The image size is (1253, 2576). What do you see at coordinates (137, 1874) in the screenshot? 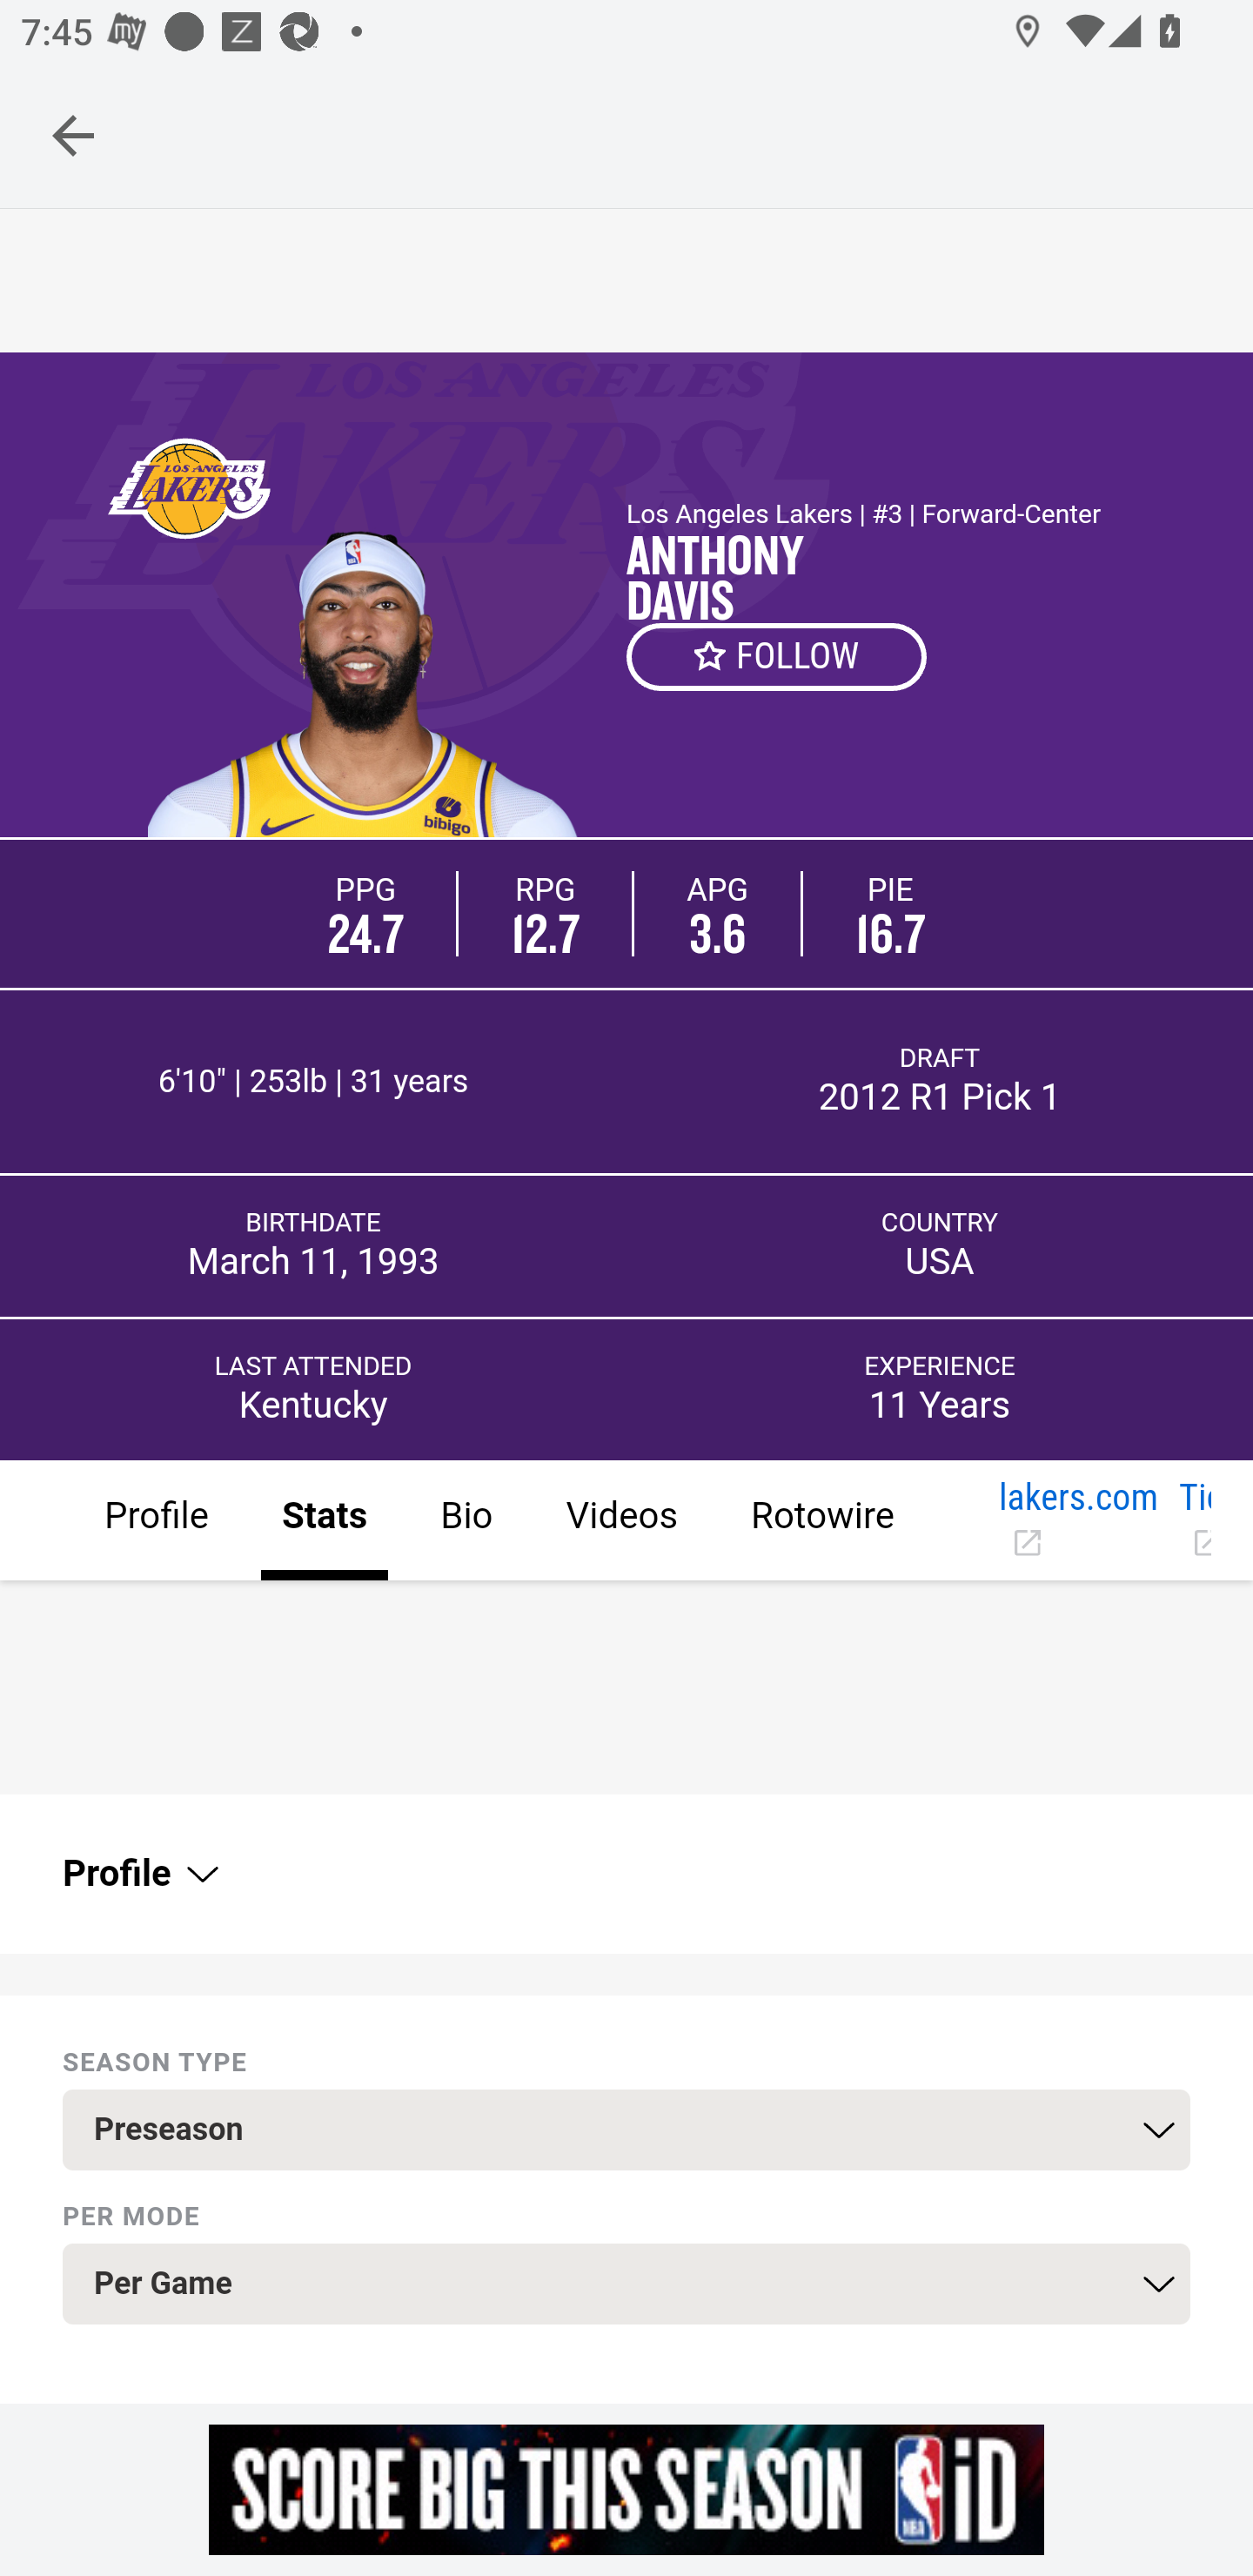
I see `Profile` at bounding box center [137, 1874].